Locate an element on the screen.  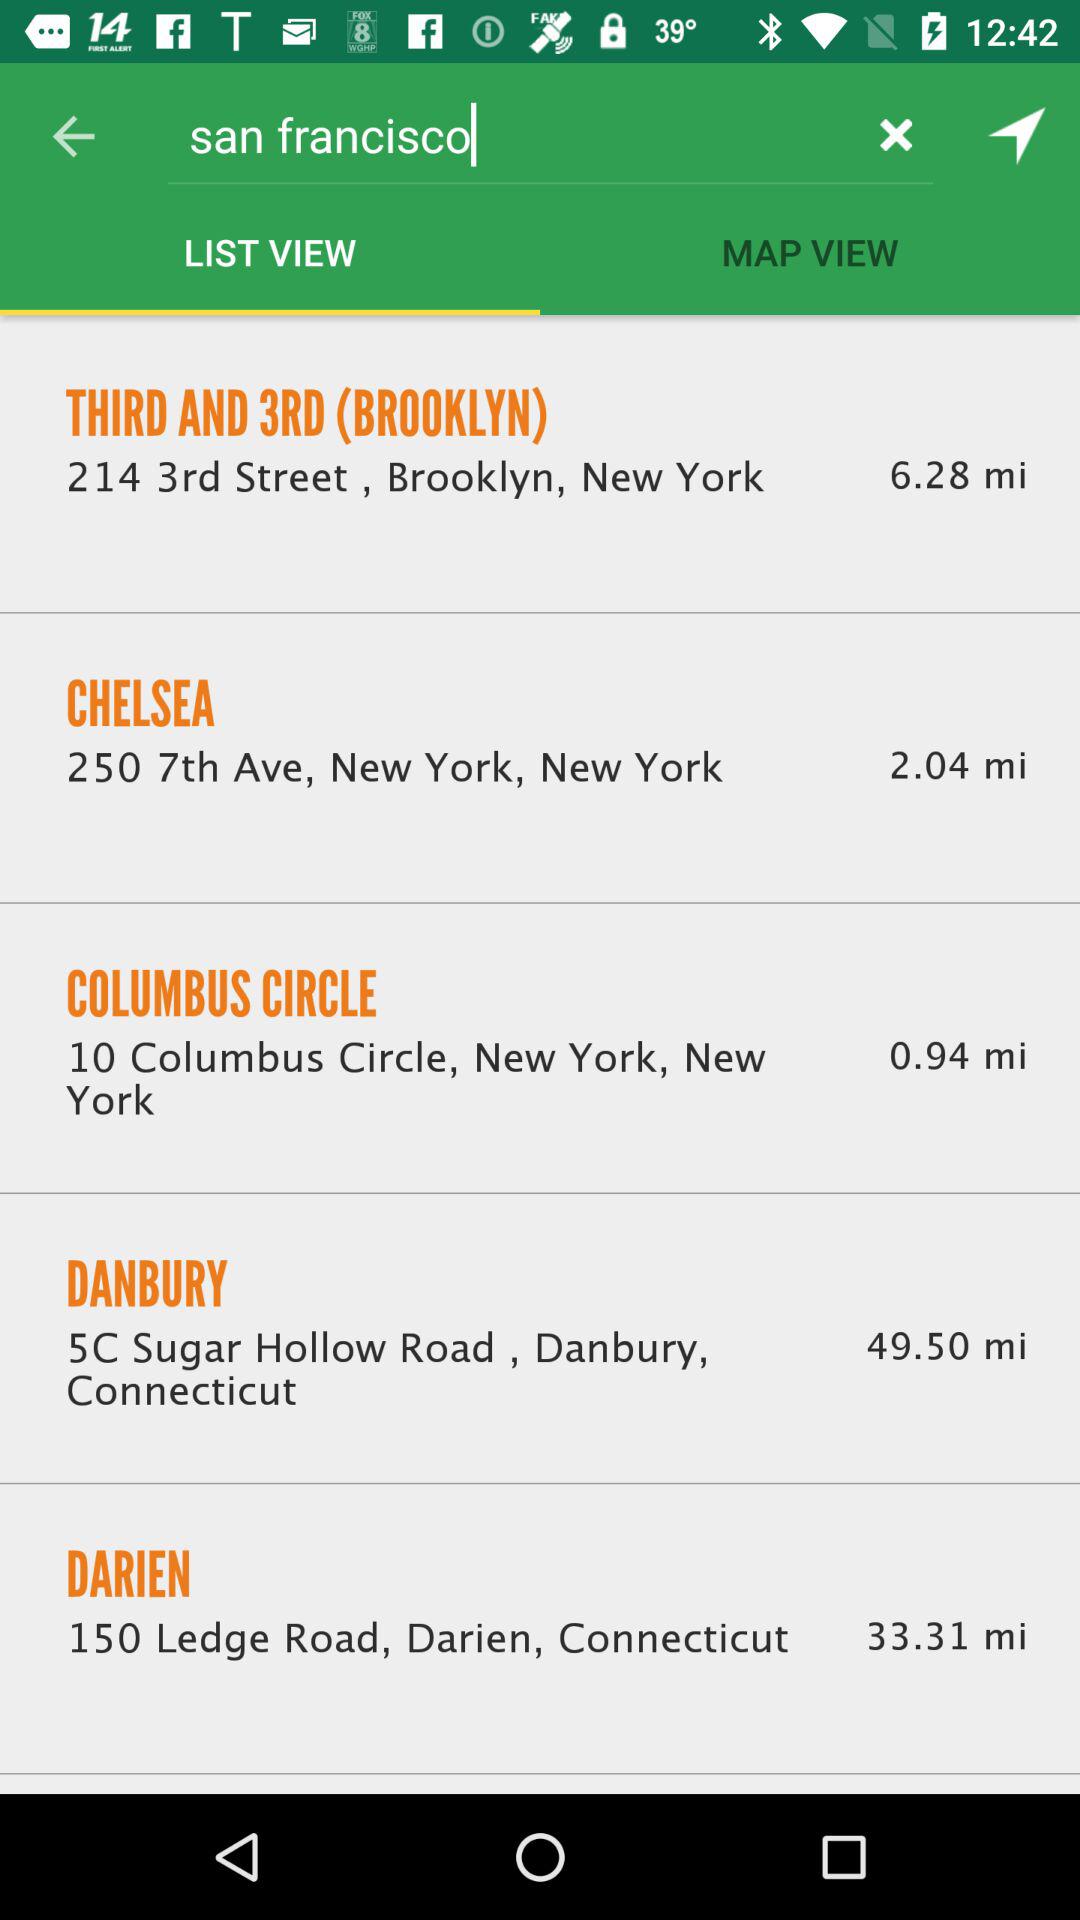
flip until the 250 7th ave icon is located at coordinates (394, 768).